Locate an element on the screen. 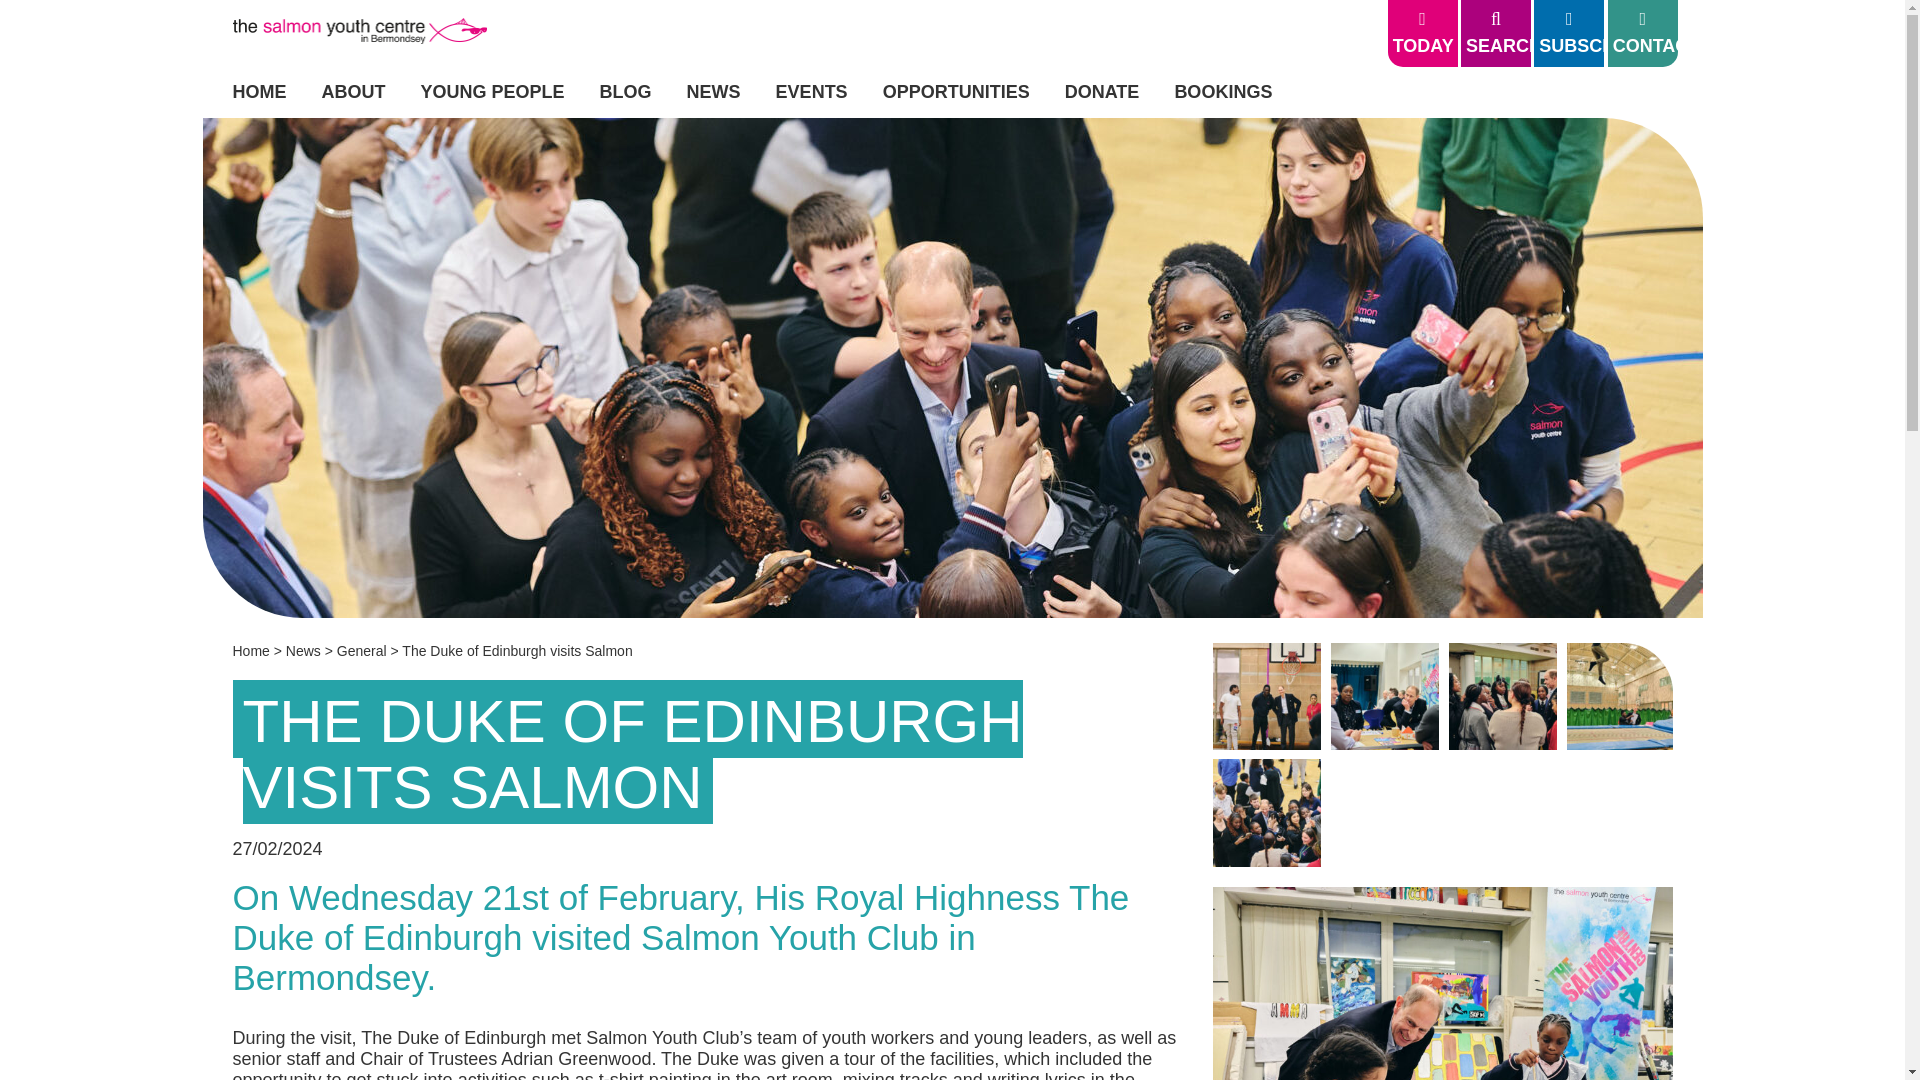  Go to the General Category archives. is located at coordinates (362, 650).